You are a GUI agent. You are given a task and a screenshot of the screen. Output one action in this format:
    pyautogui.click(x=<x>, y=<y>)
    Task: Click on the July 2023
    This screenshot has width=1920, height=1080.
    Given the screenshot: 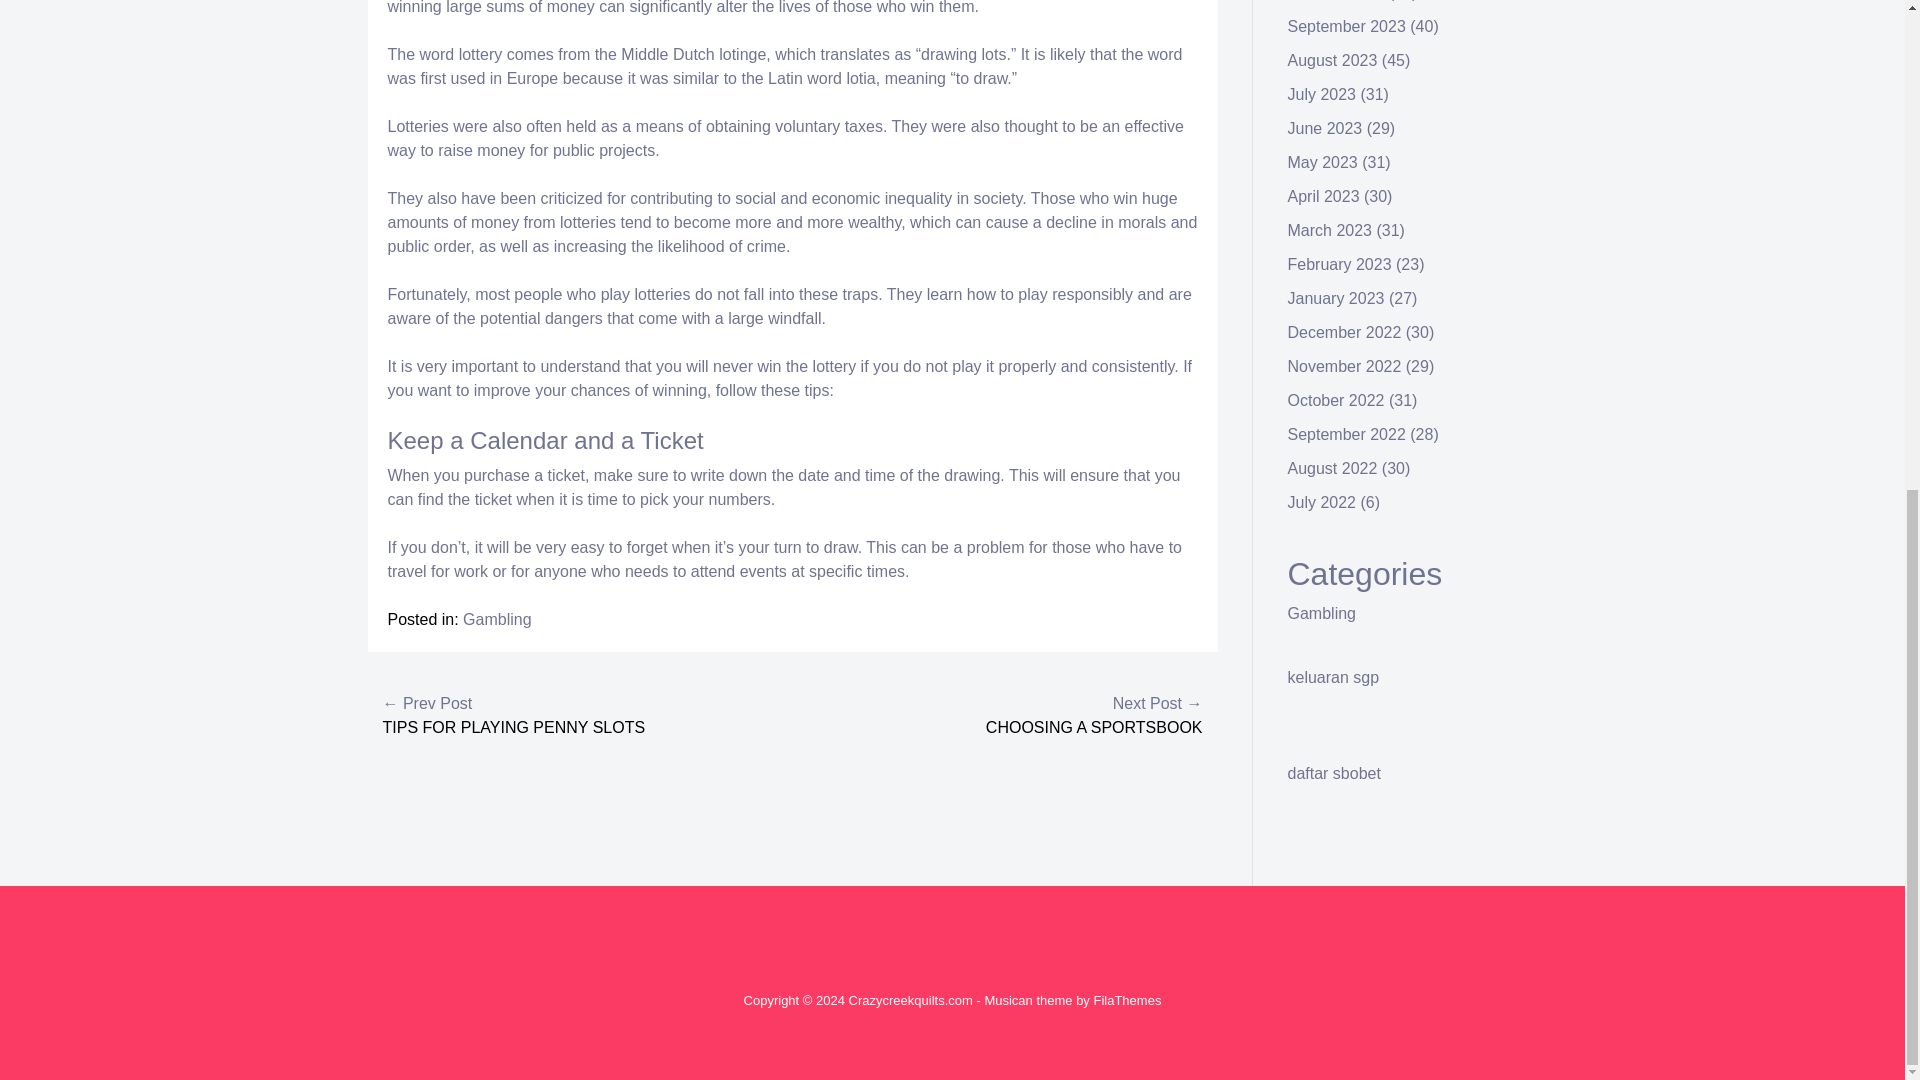 What is the action you would take?
    pyautogui.click(x=1322, y=94)
    